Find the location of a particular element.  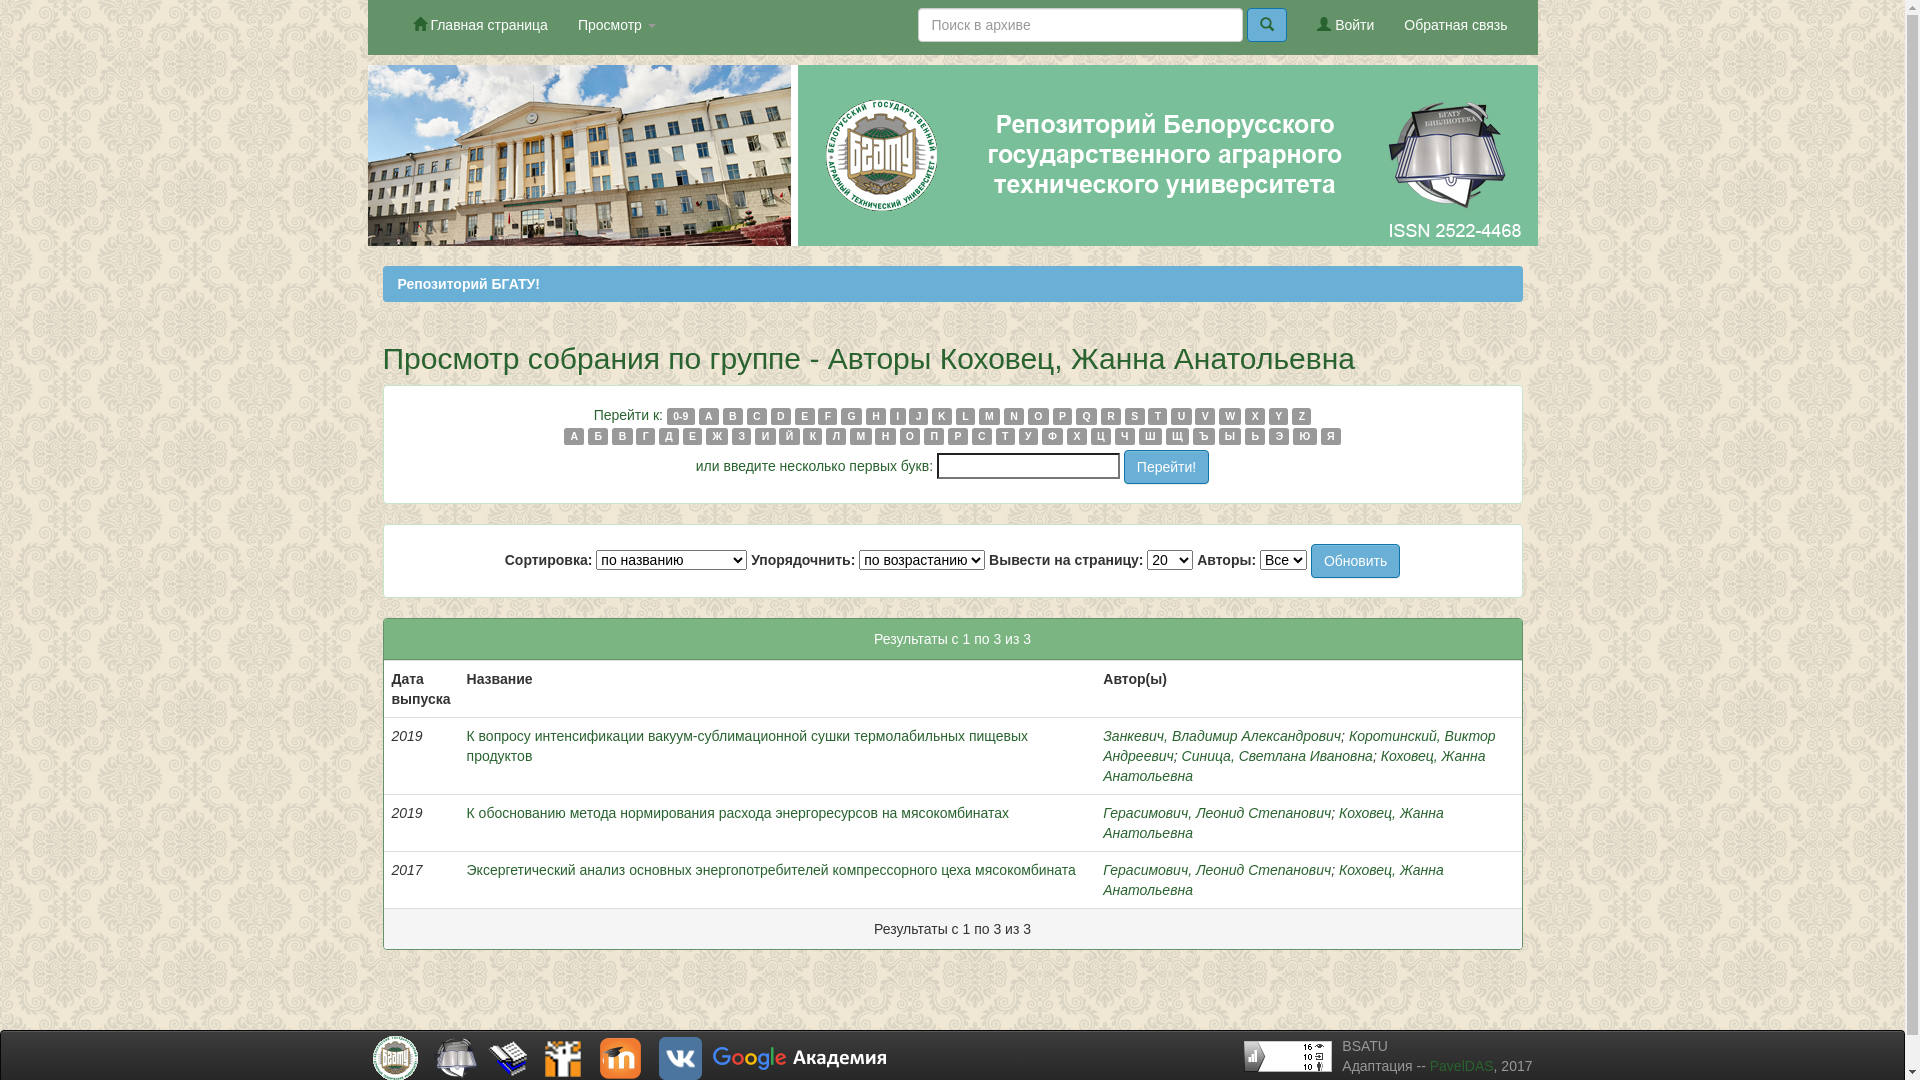

W is located at coordinates (1230, 416).